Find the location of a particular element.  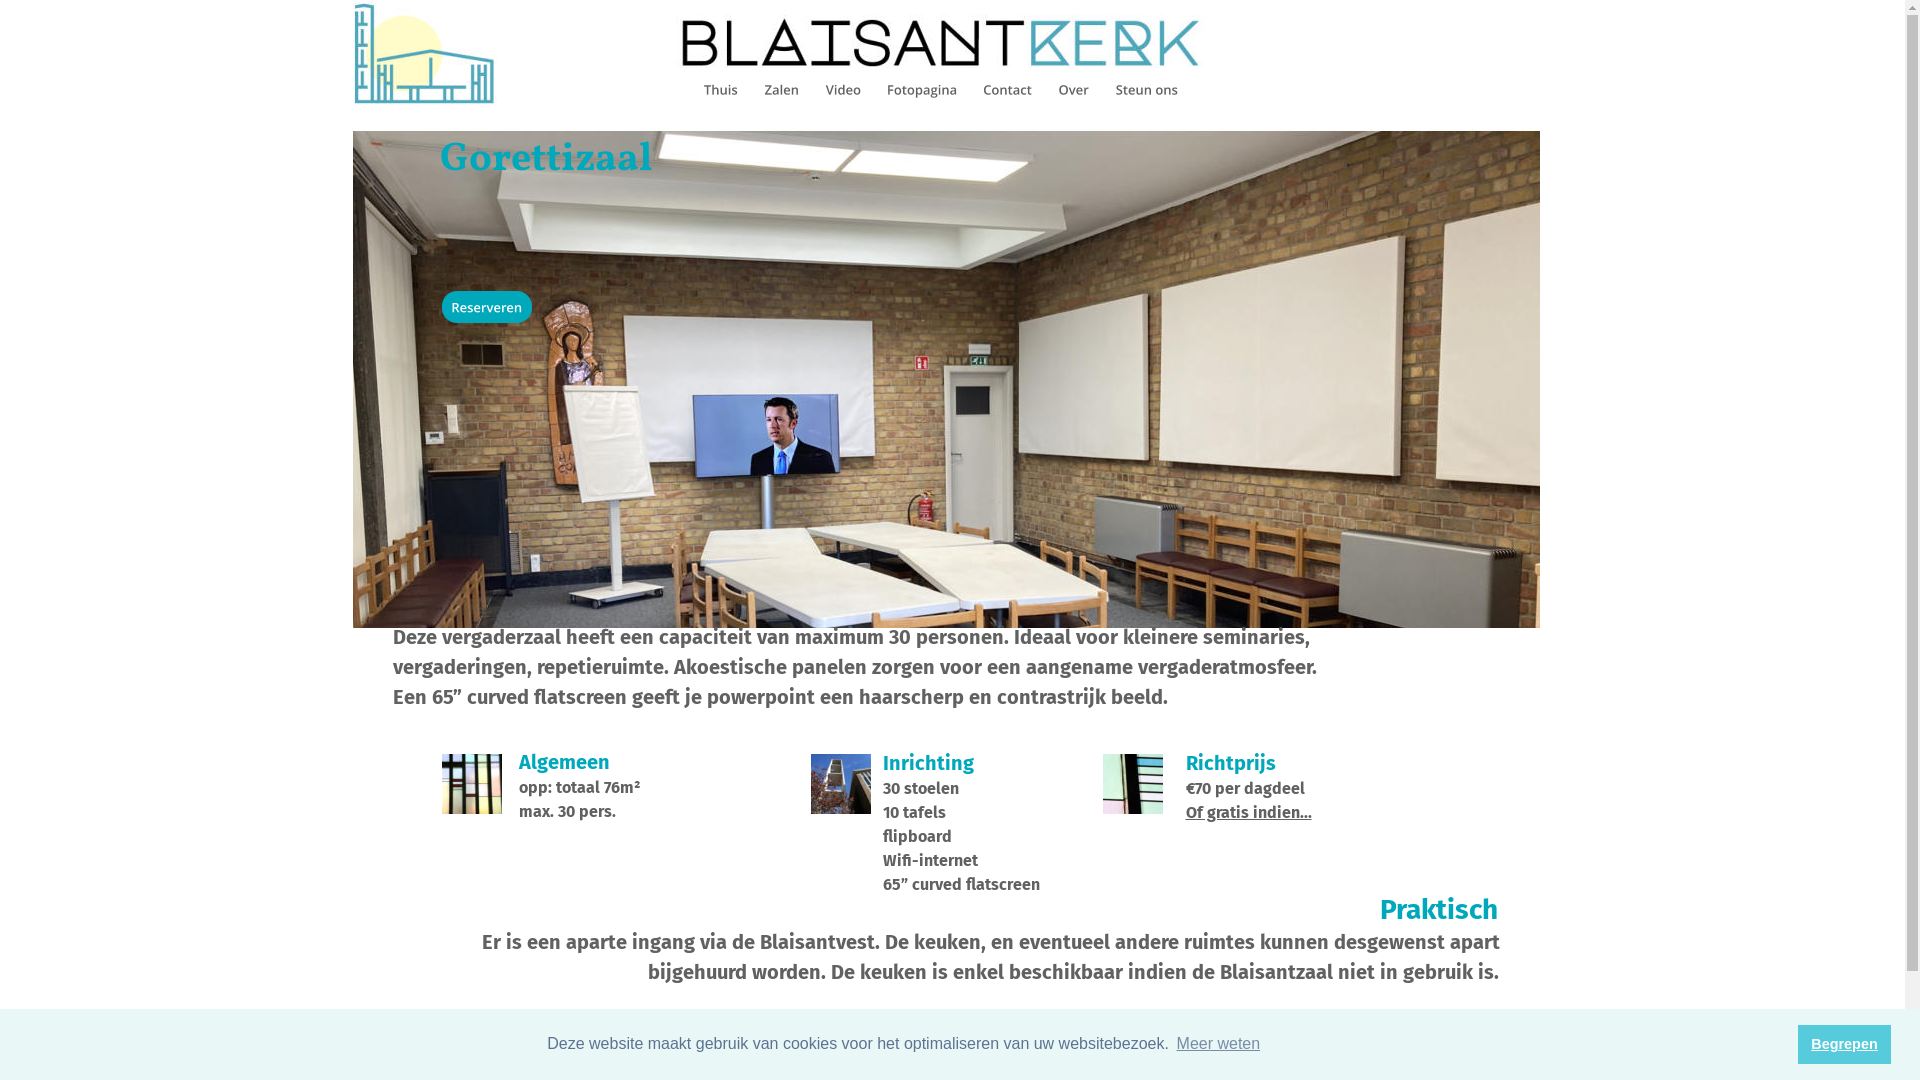

4 is located at coordinates (962, 670).